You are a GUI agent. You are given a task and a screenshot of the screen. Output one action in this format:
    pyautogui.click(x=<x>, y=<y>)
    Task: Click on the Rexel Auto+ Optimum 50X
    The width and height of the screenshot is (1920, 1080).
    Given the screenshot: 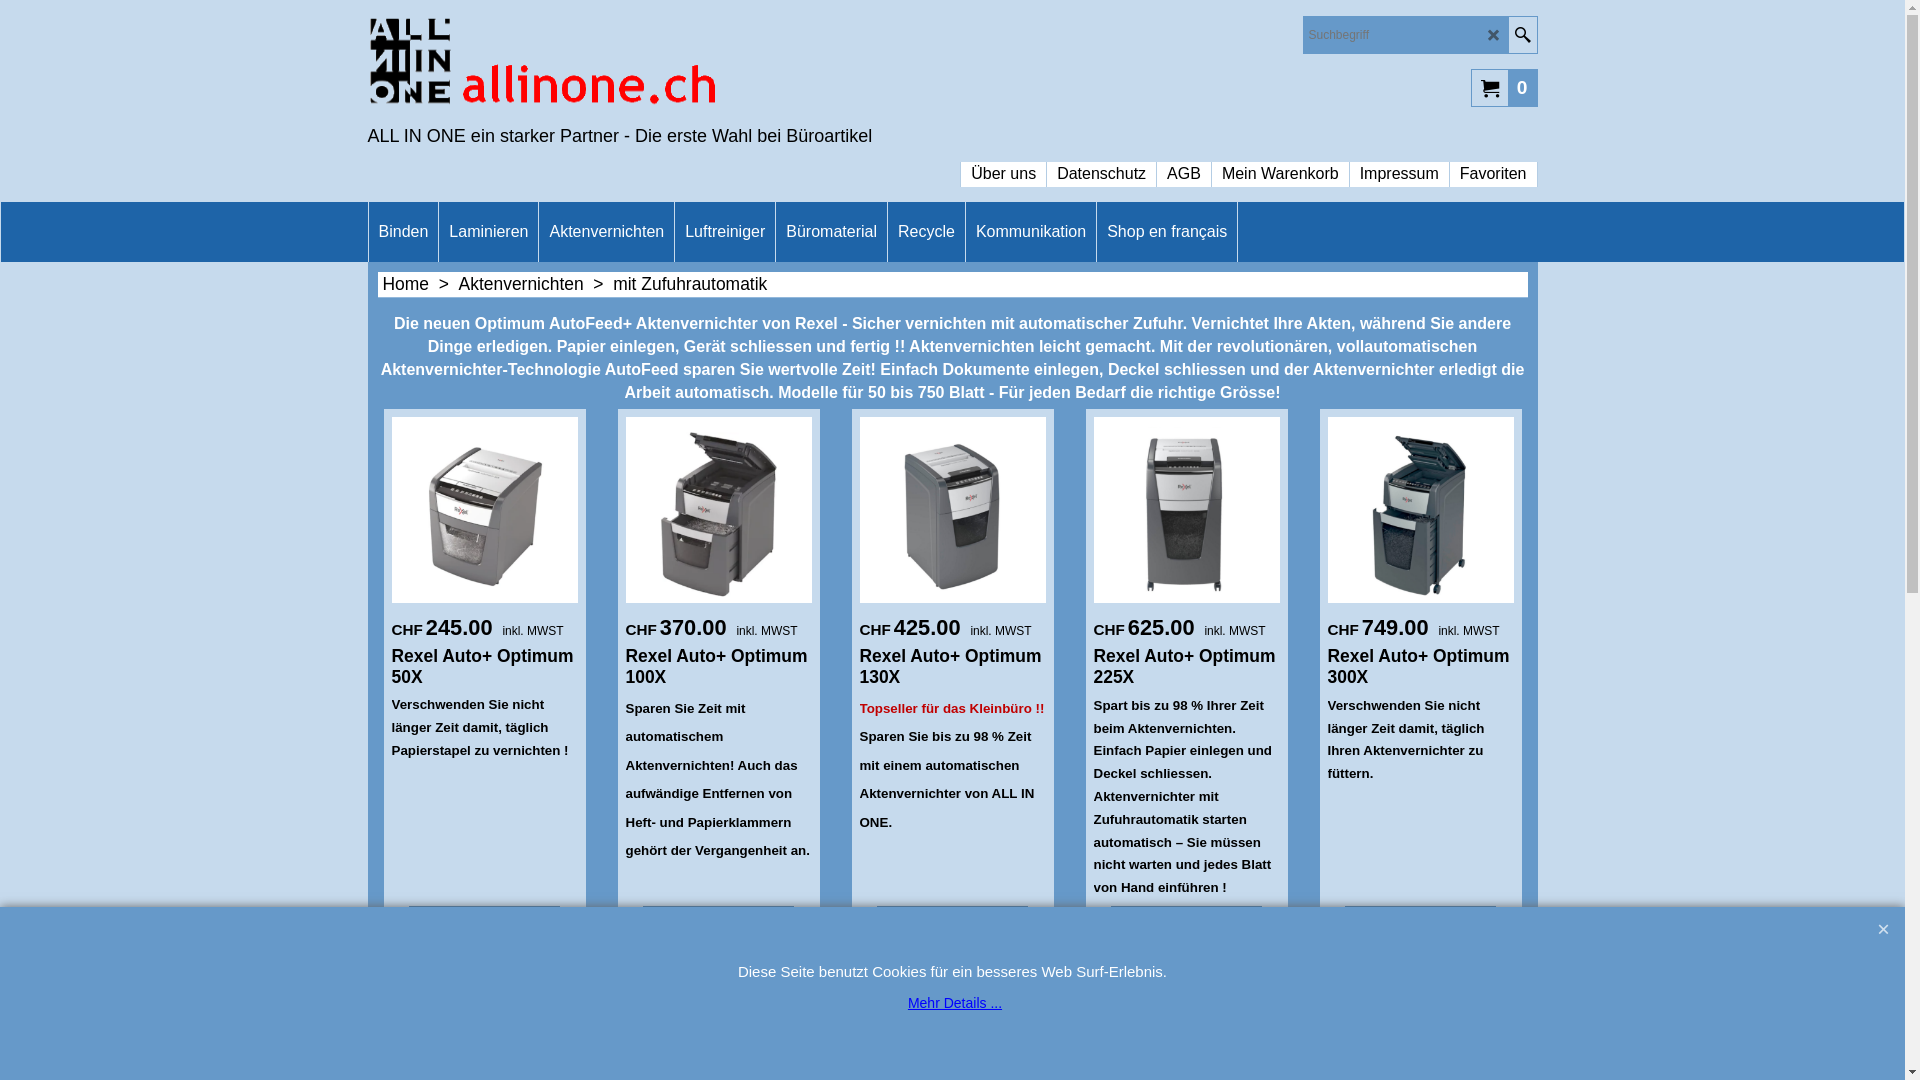 What is the action you would take?
    pyautogui.click(x=485, y=510)
    